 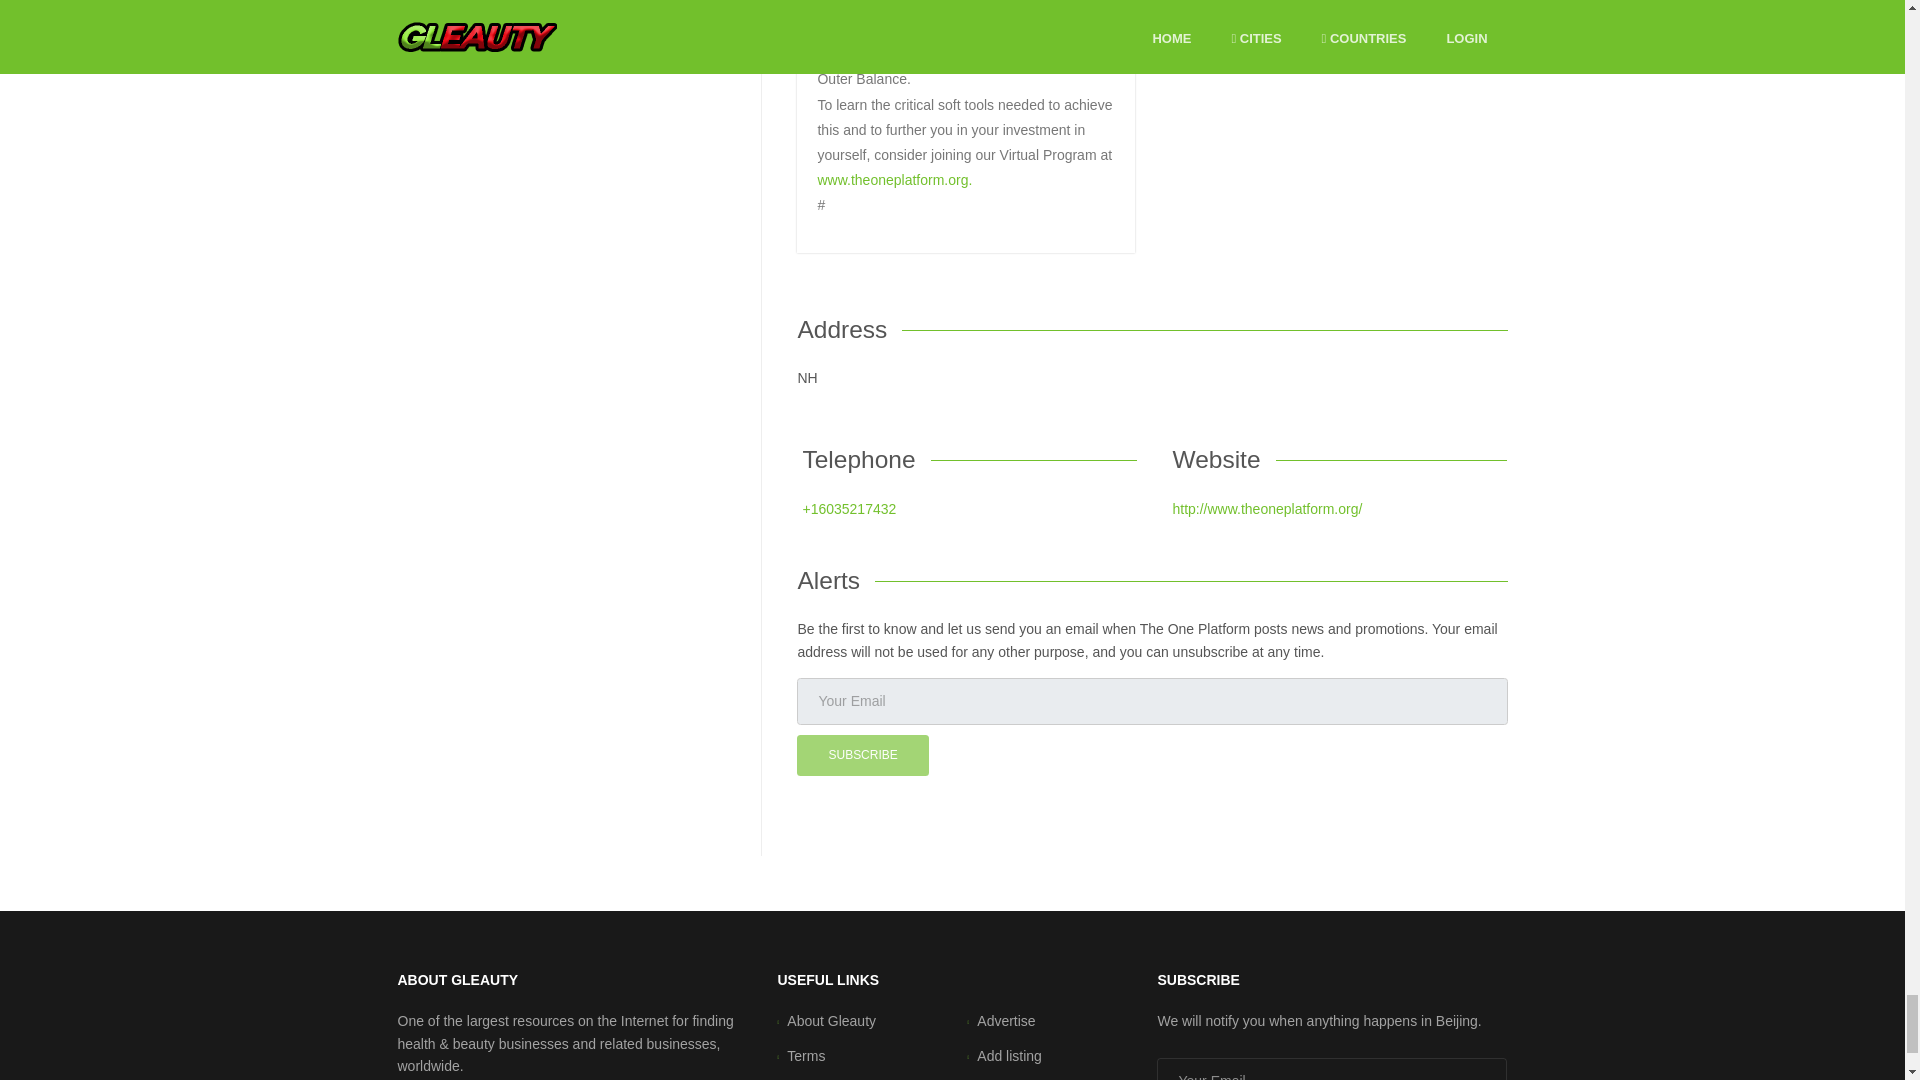 What do you see at coordinates (831, 1020) in the screenshot?
I see `About Gleauty` at bounding box center [831, 1020].